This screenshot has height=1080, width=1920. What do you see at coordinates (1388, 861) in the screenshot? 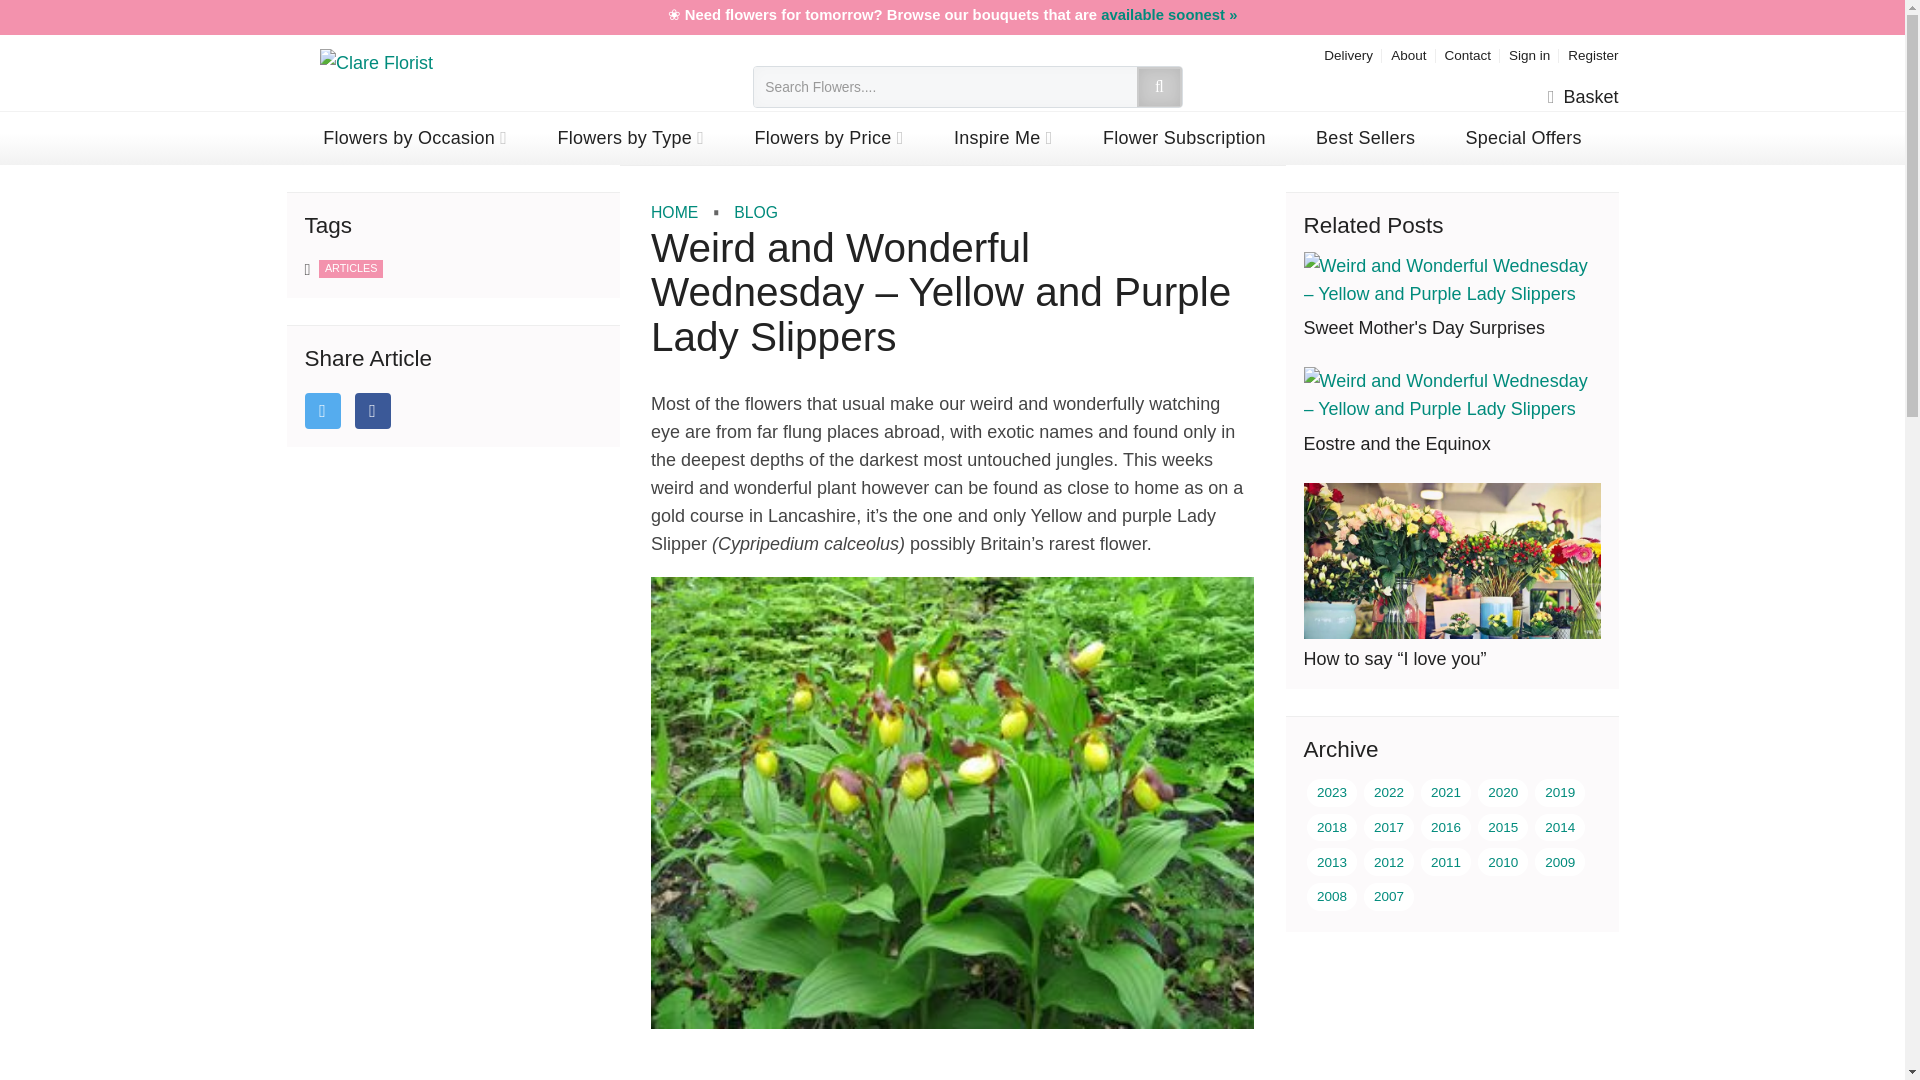
I see `Show posts from 2012` at bounding box center [1388, 861].